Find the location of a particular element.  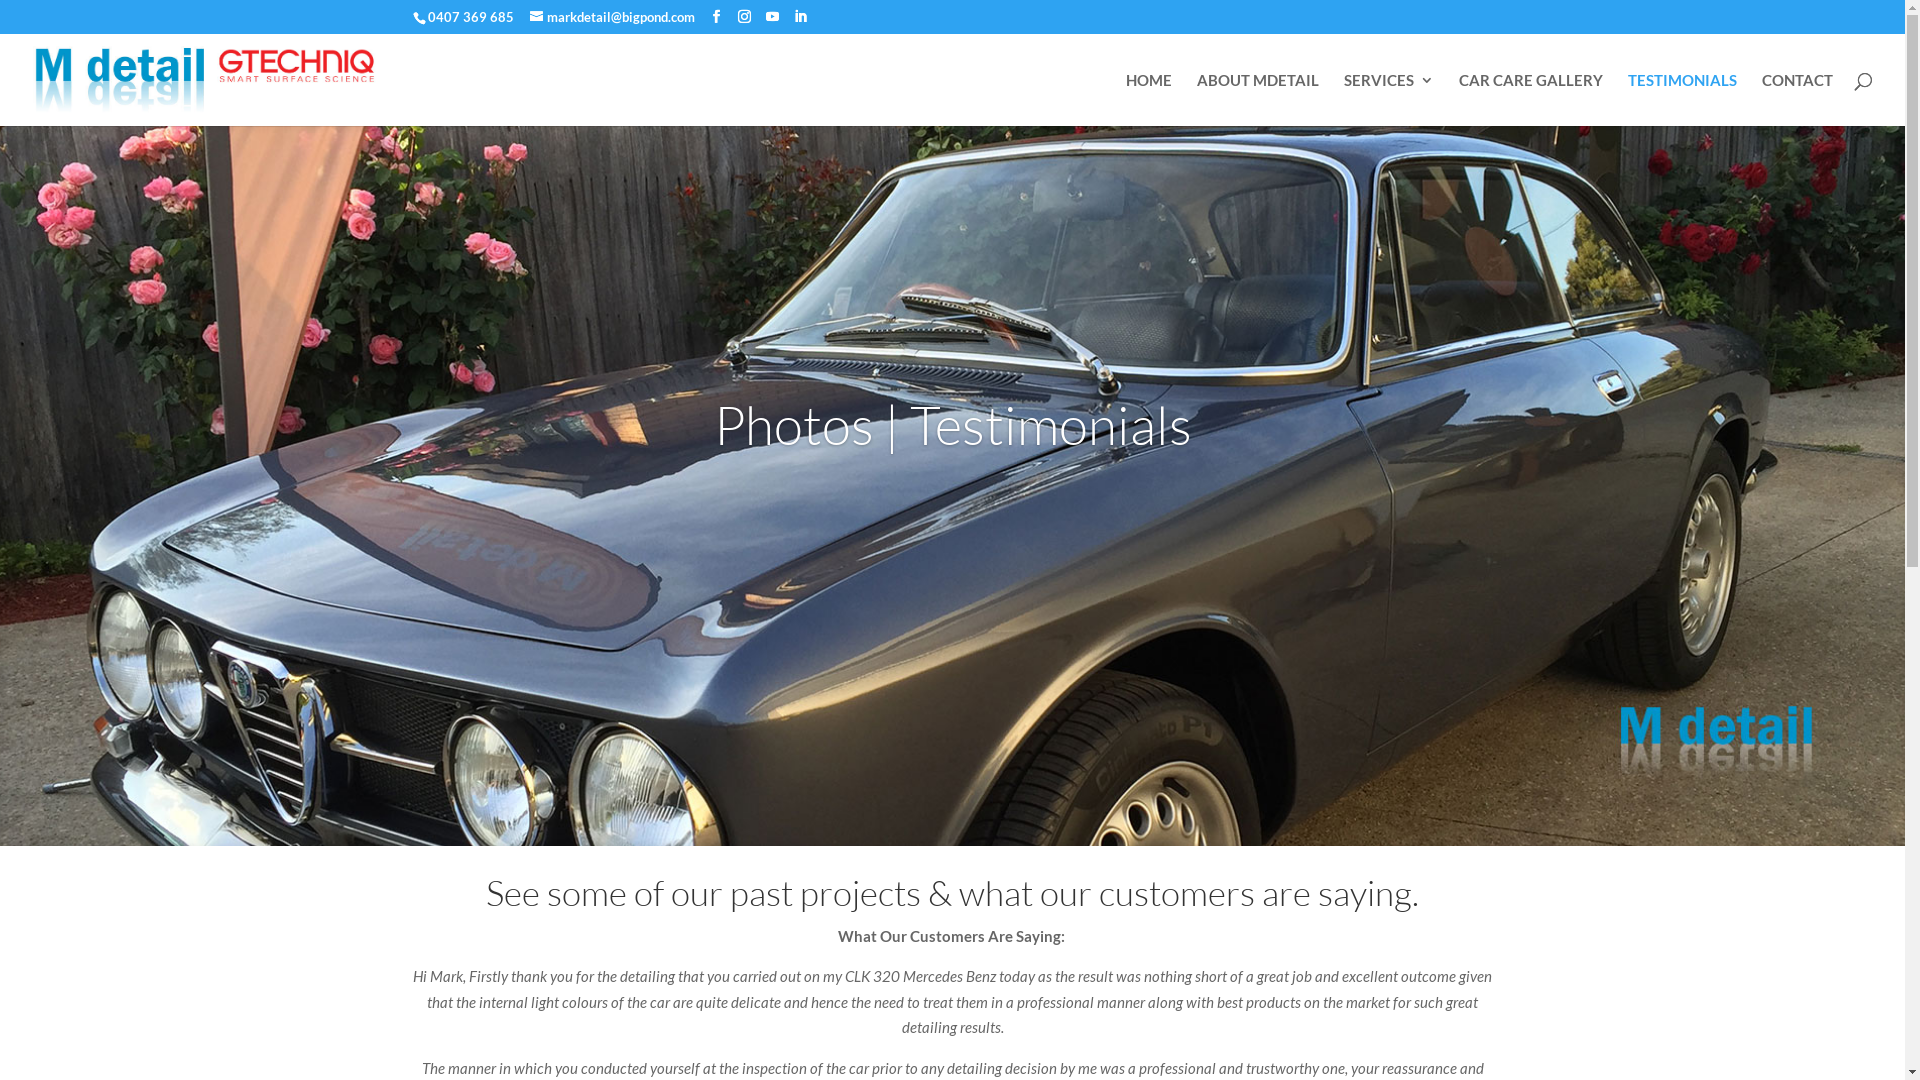

TESTIMONIALS is located at coordinates (1682, 98).